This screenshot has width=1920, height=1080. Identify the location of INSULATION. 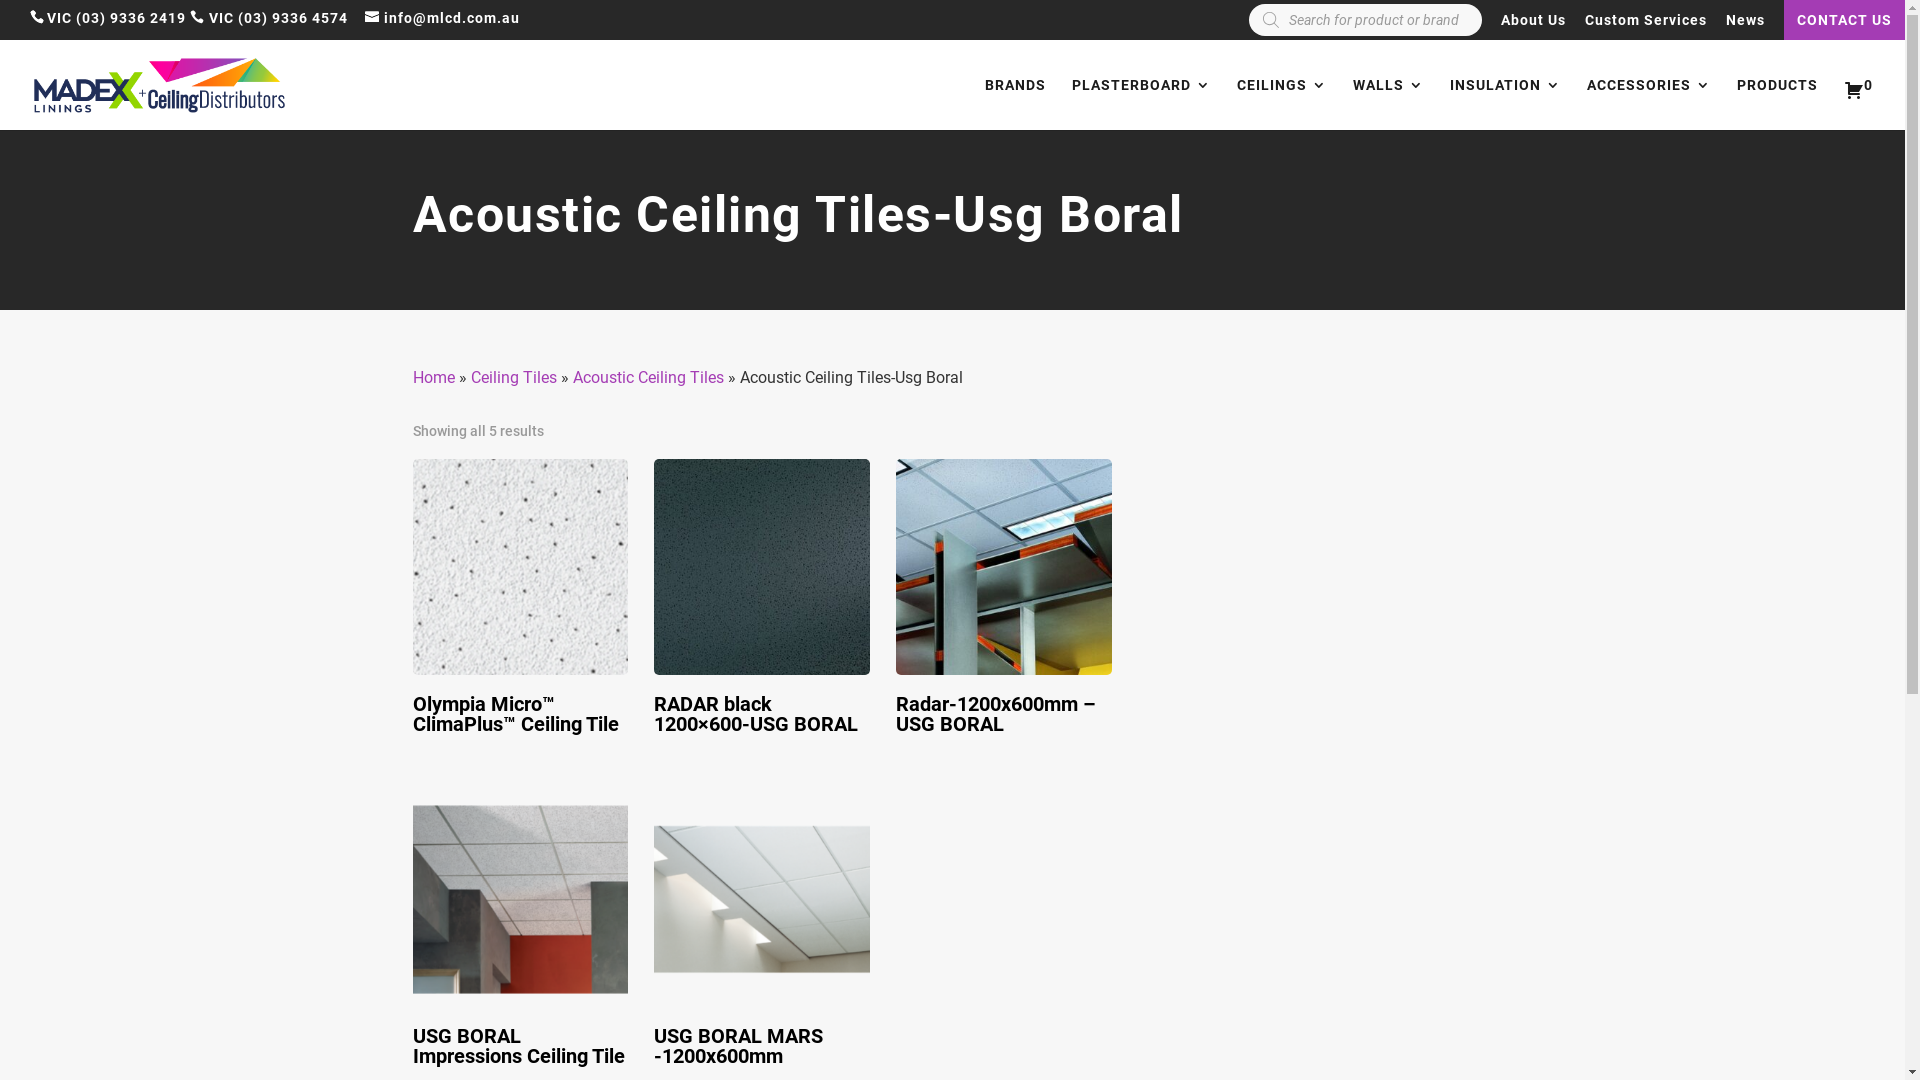
(1506, 104).